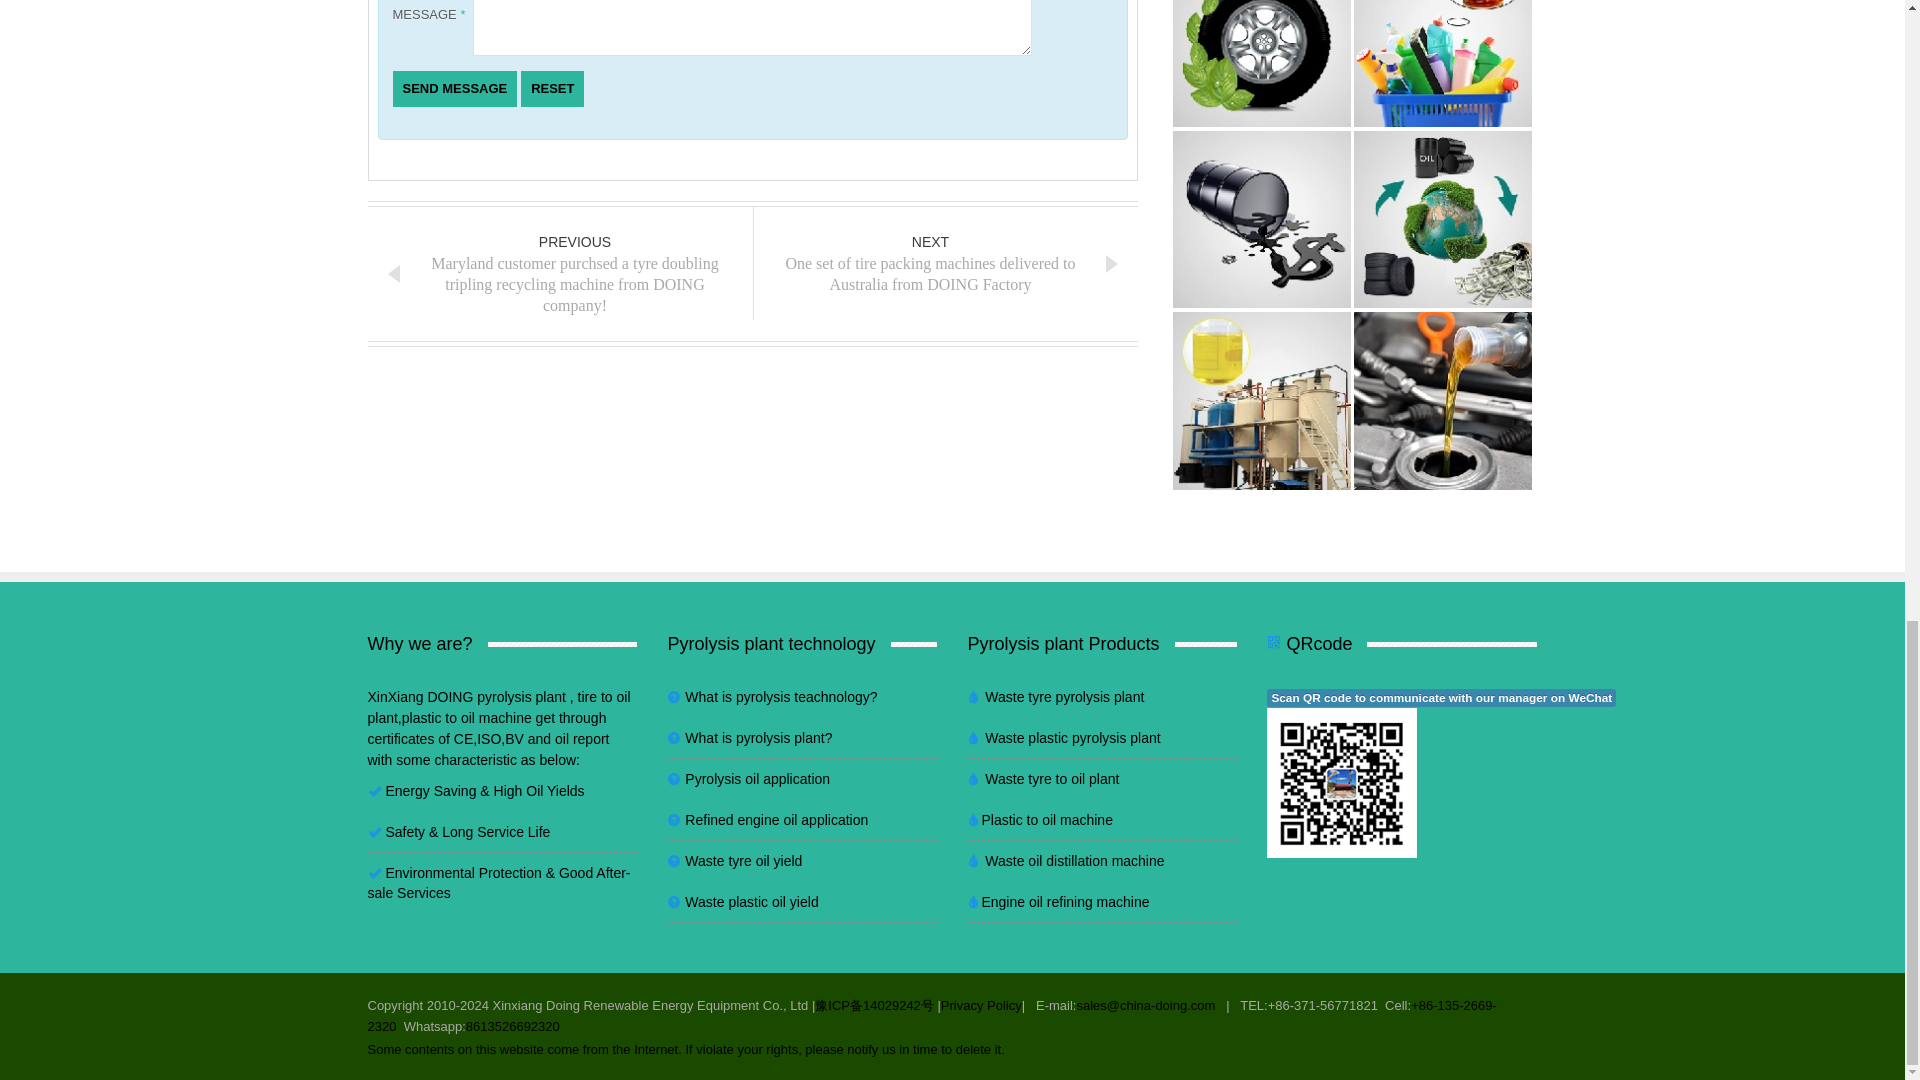  Describe the element at coordinates (1442, 36) in the screenshot. I see `Plastic to oil` at that location.